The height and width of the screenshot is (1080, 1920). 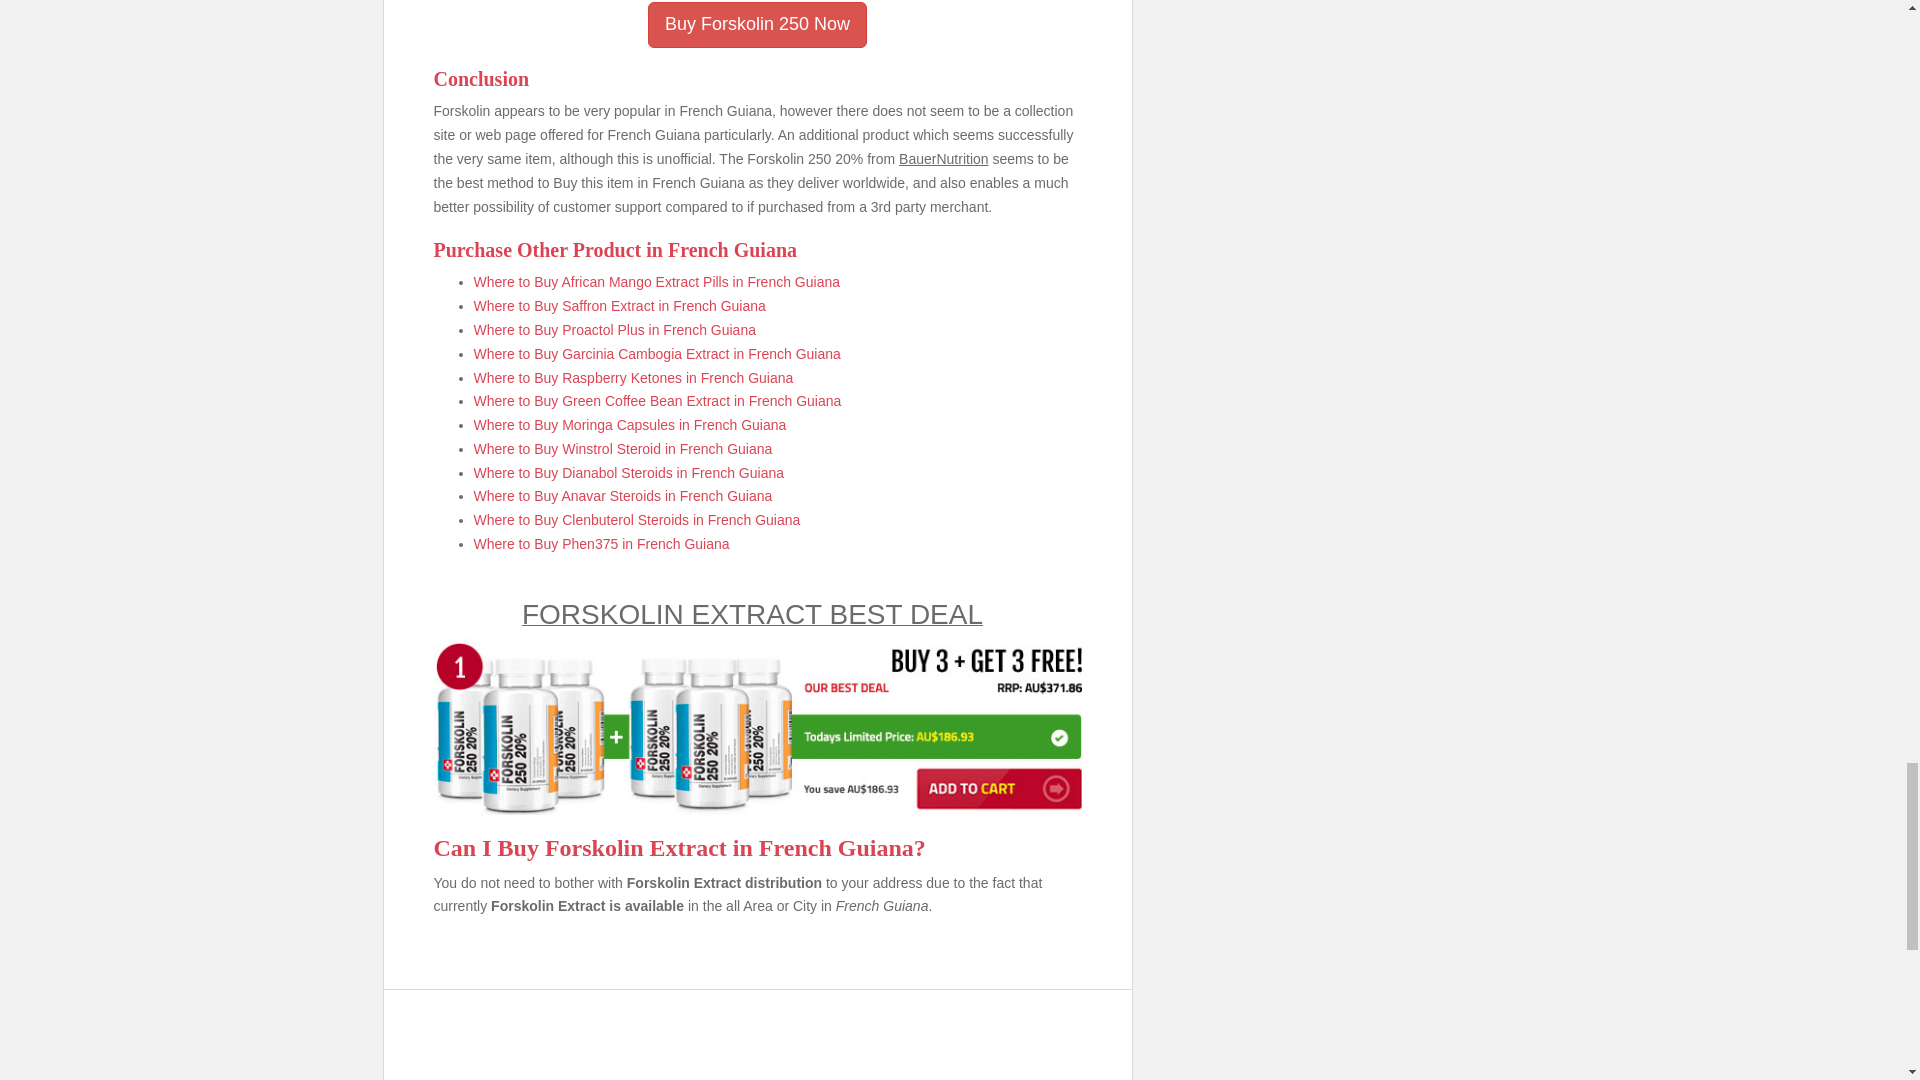 What do you see at coordinates (630, 472) in the screenshot?
I see `Where to Buy Dianabol Steroids in French Guiana` at bounding box center [630, 472].